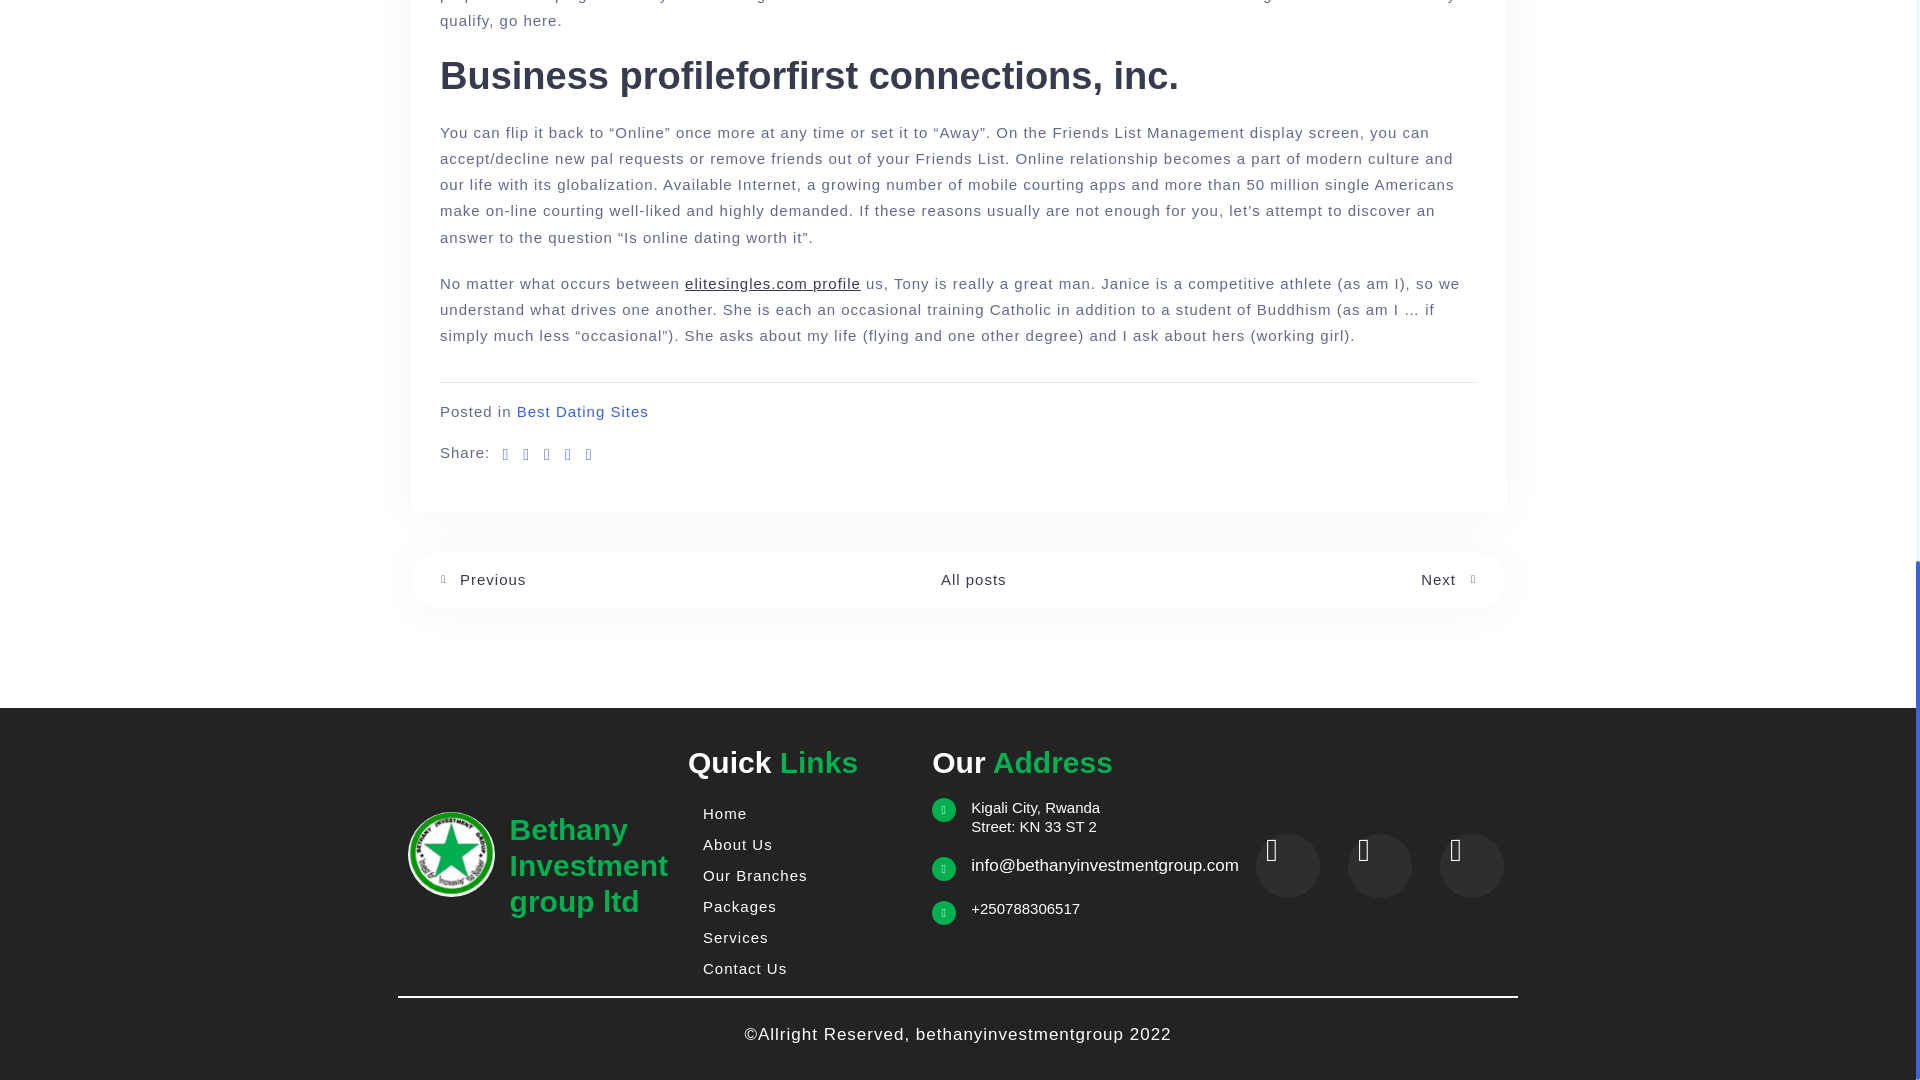 Image resolution: width=1920 pixels, height=1080 pixels. I want to click on Packages, so click(800, 906).